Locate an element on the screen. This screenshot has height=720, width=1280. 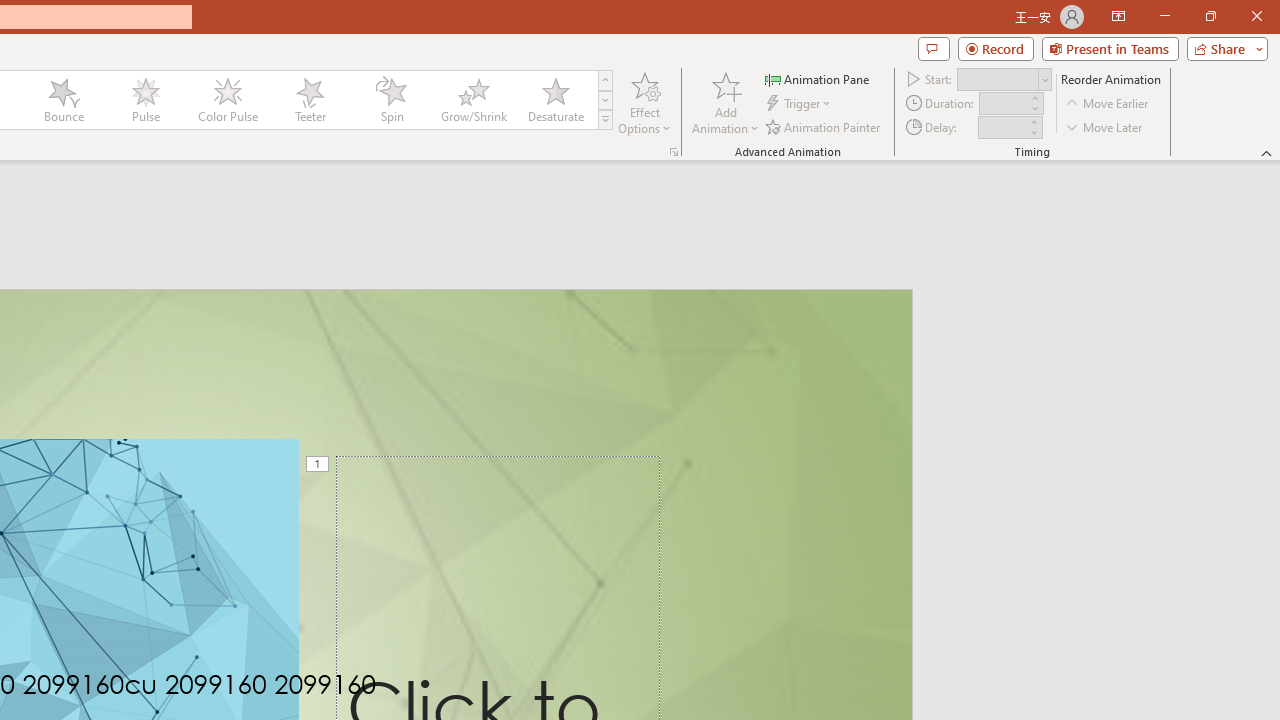
Animation Painter is located at coordinates (824, 126).